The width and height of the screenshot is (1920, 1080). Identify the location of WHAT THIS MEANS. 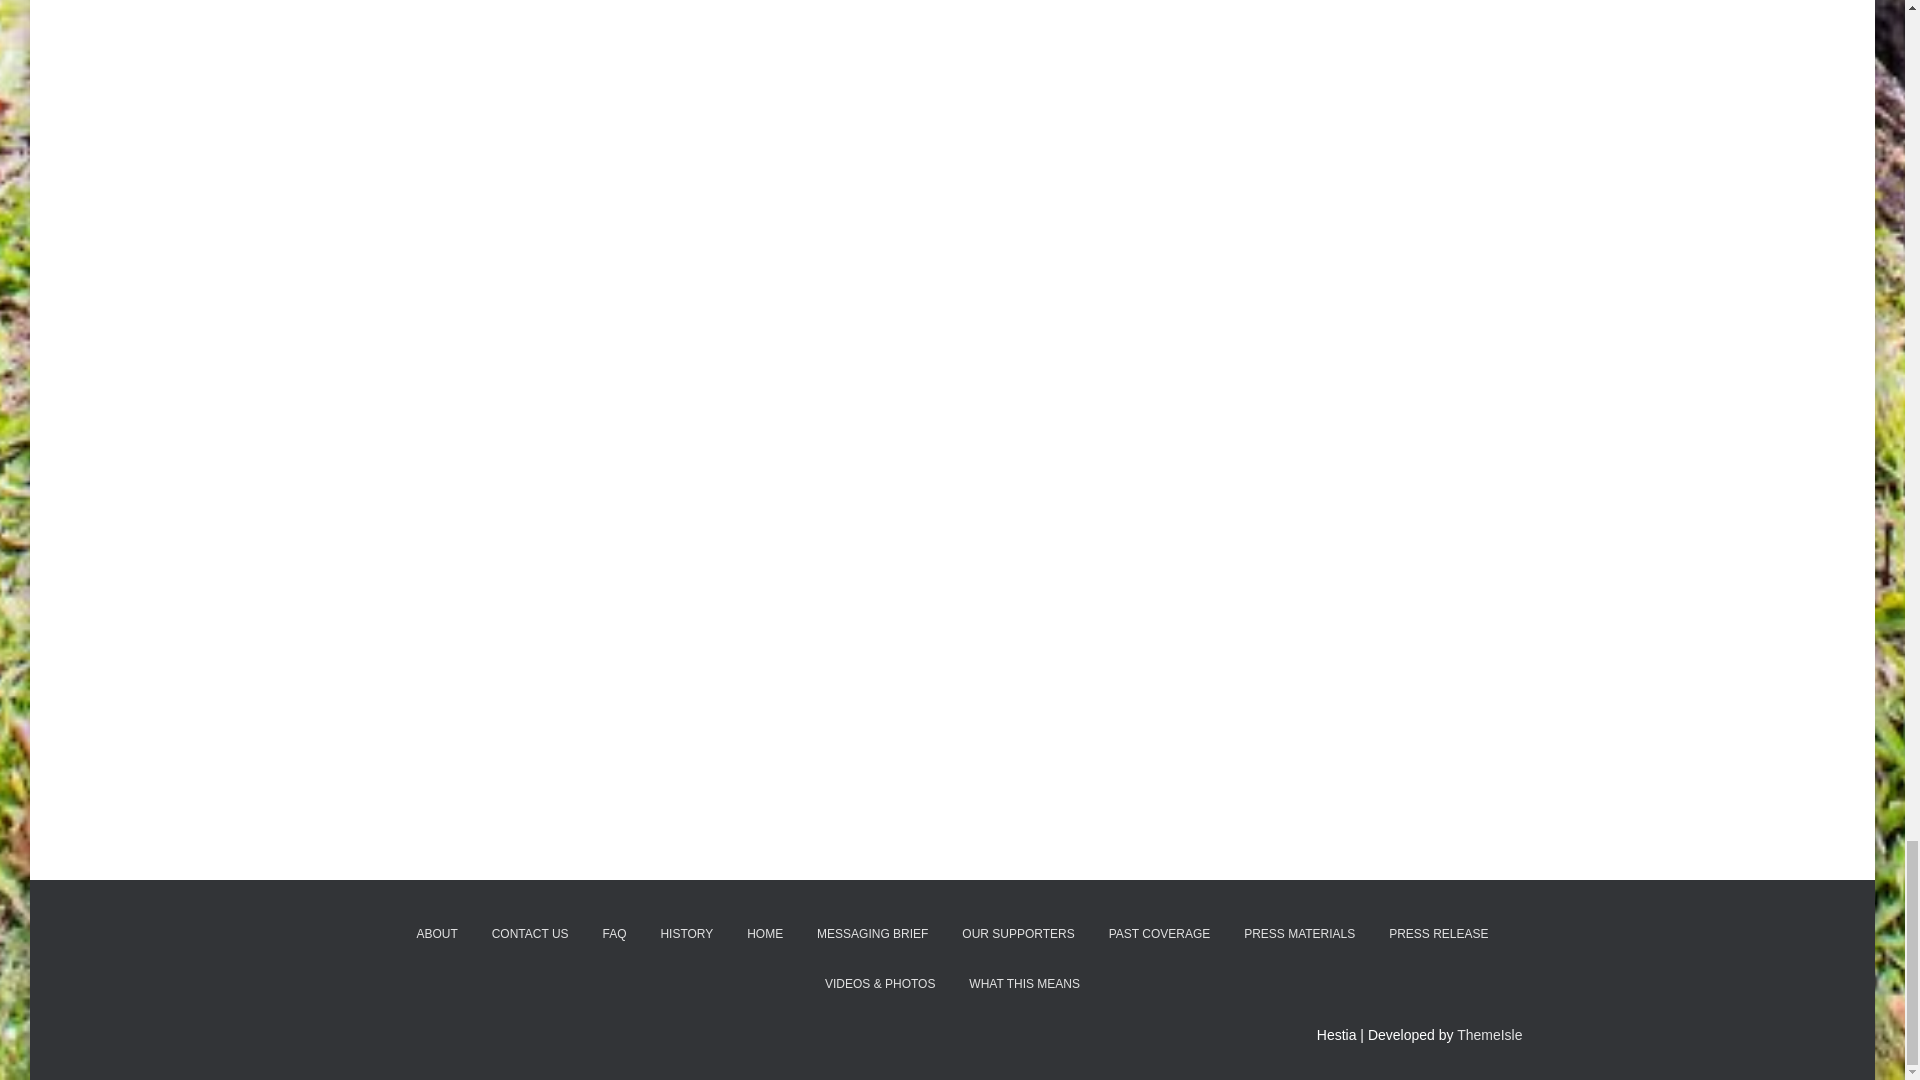
(1024, 984).